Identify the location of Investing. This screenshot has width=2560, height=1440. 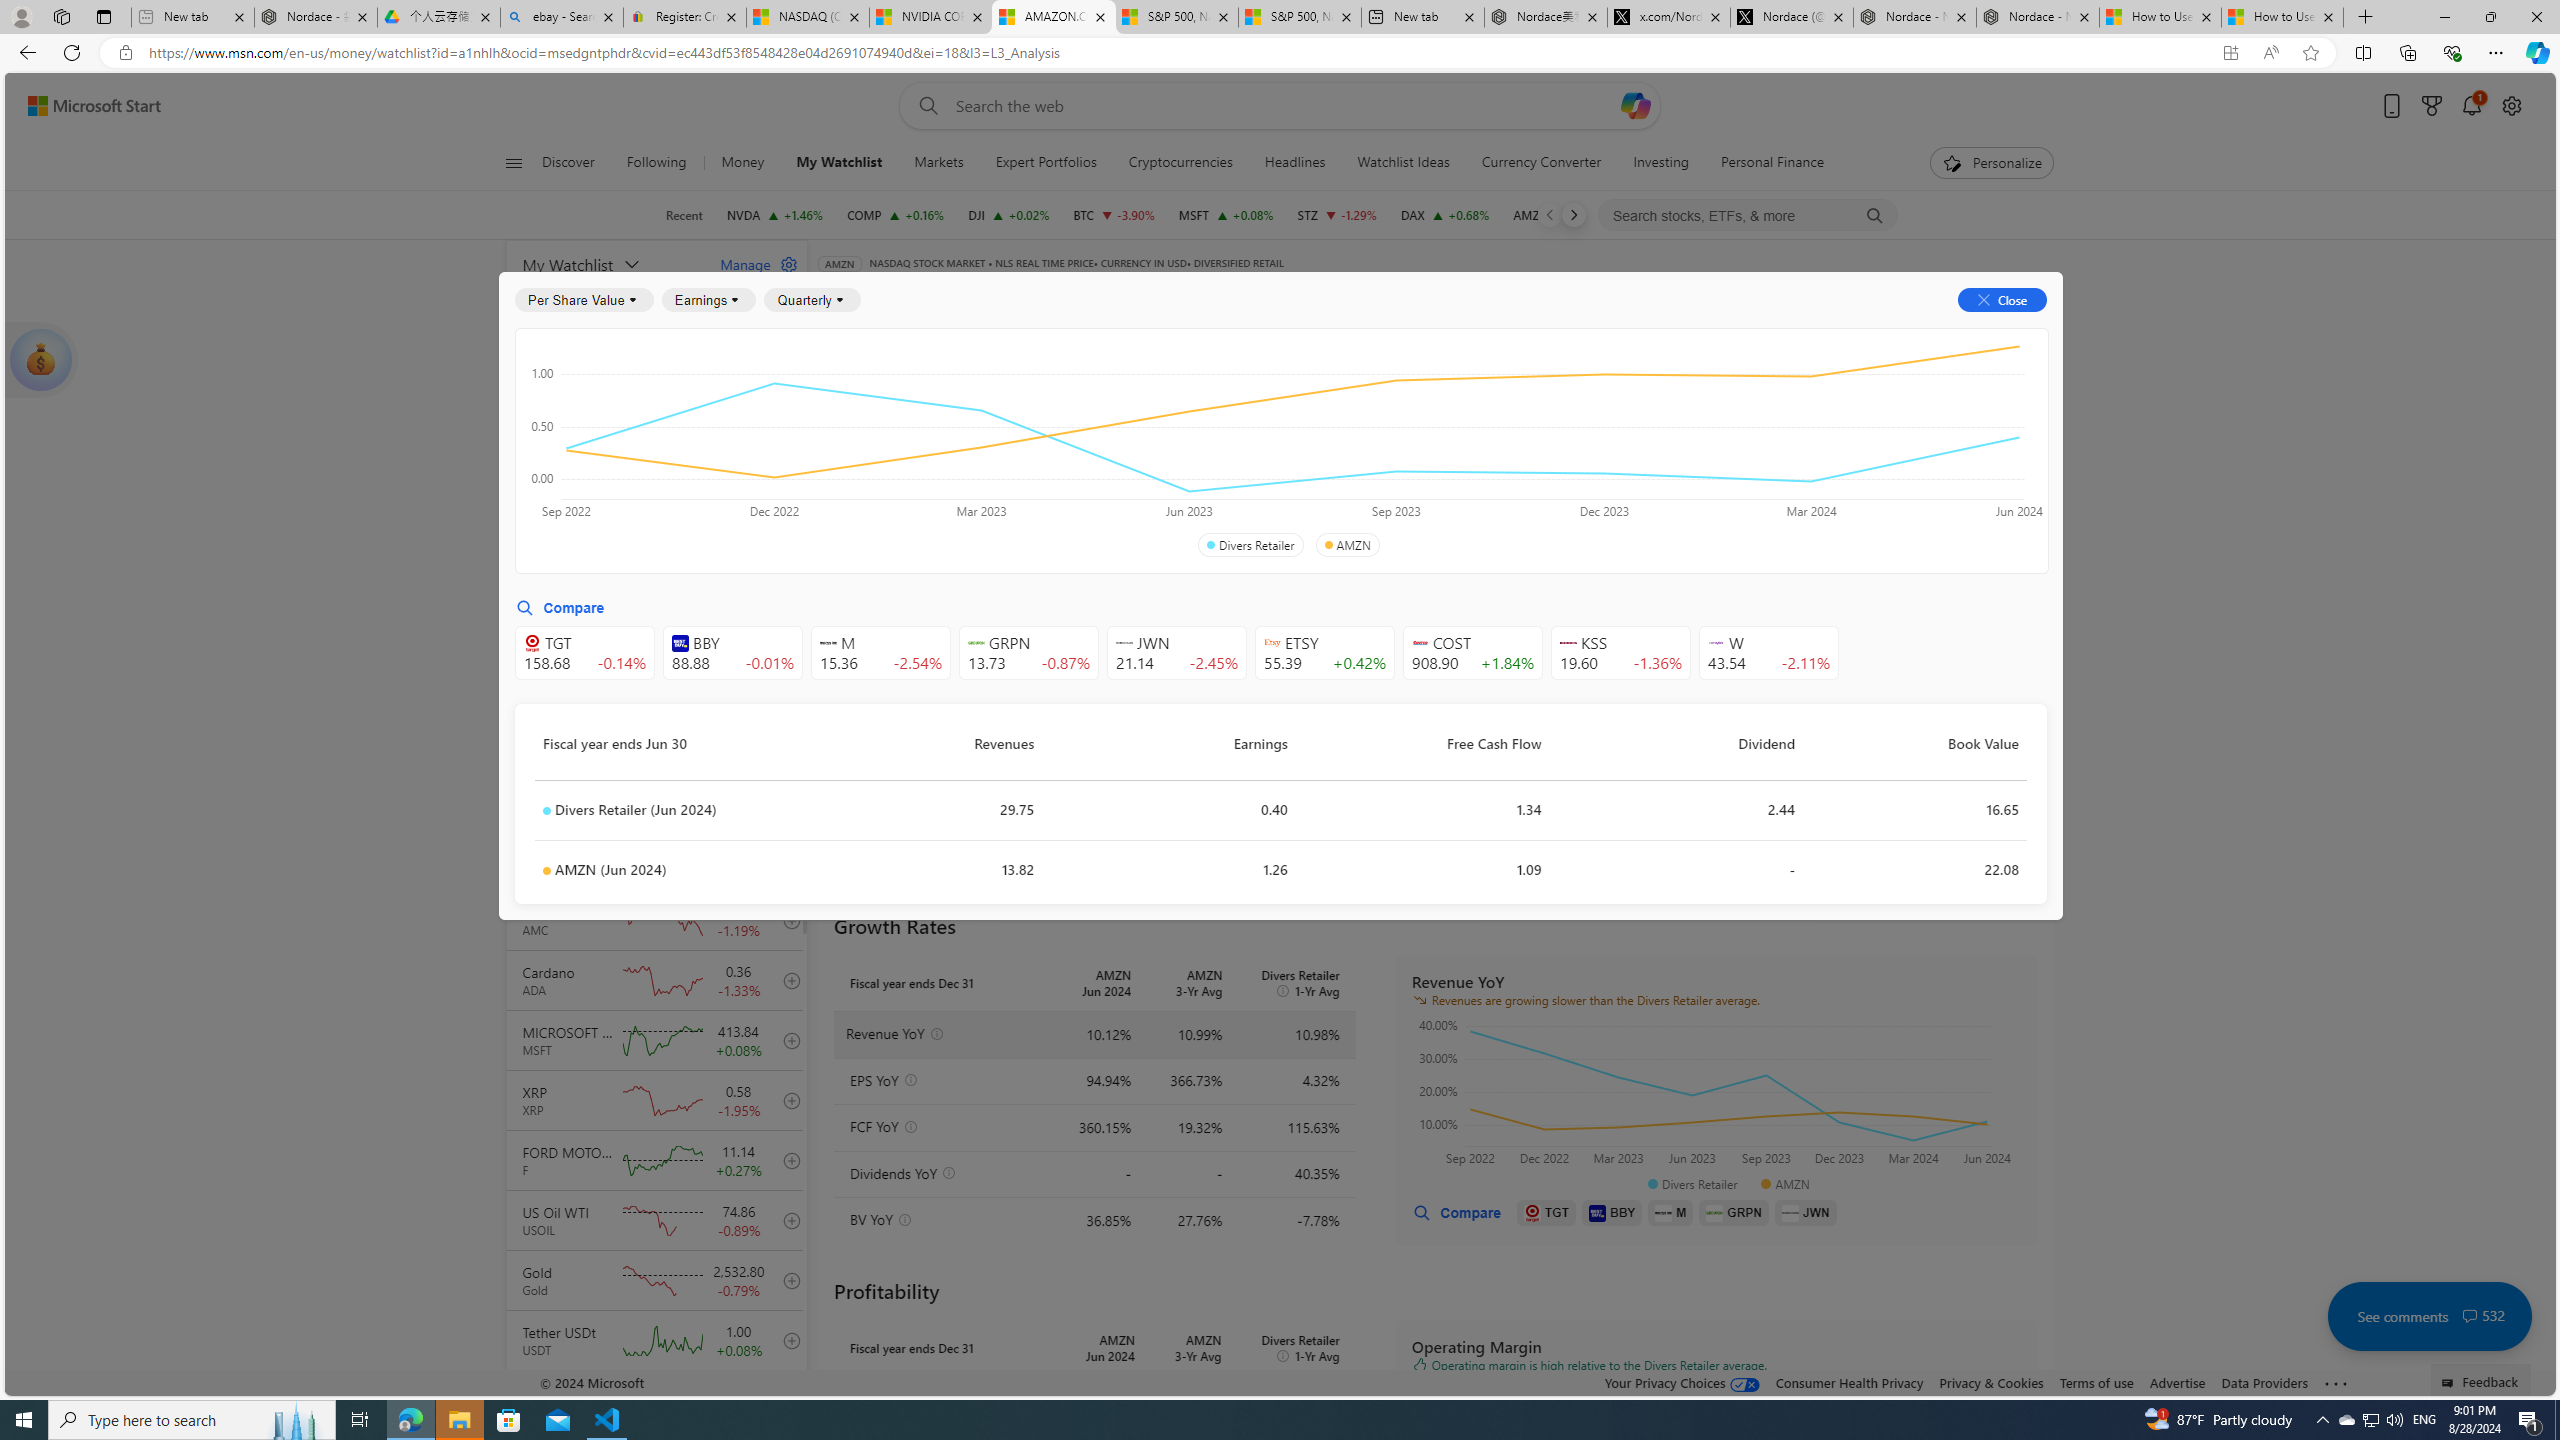
(1661, 163).